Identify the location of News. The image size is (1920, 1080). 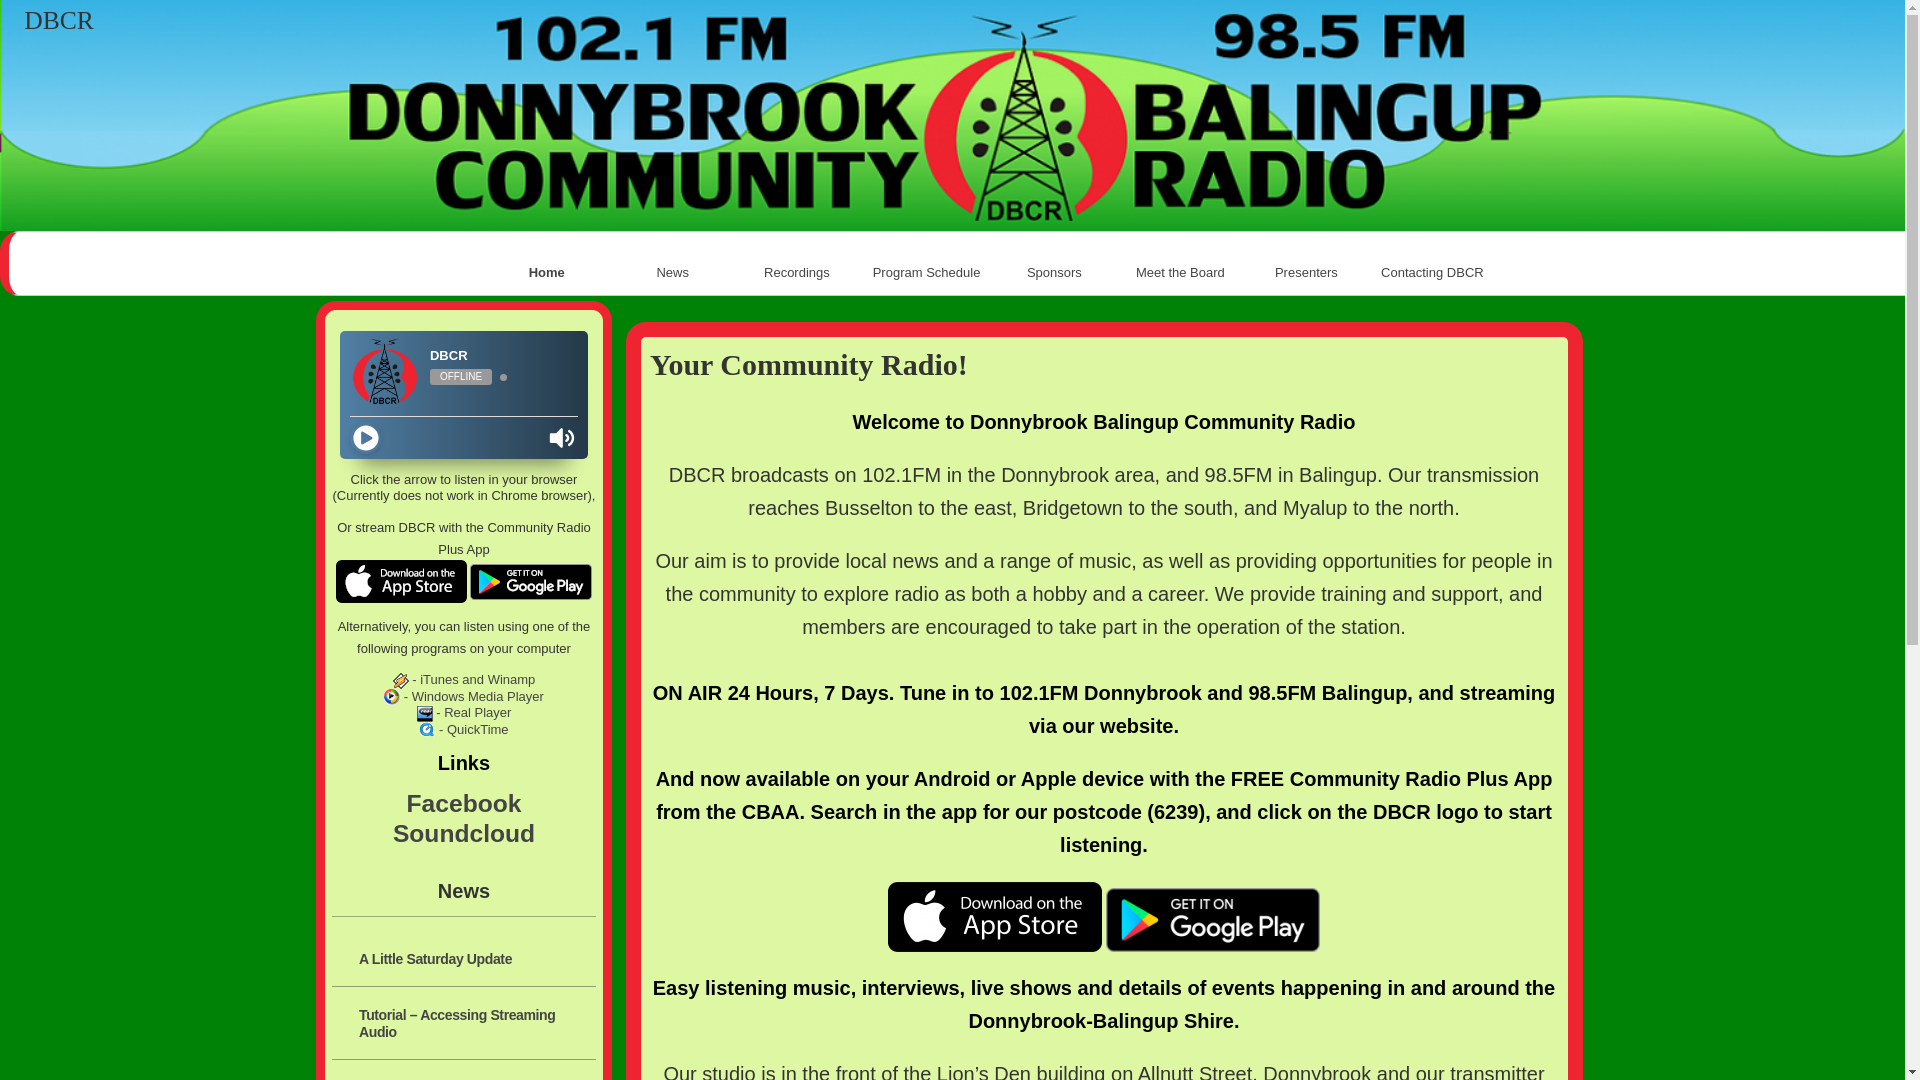
(673, 273).